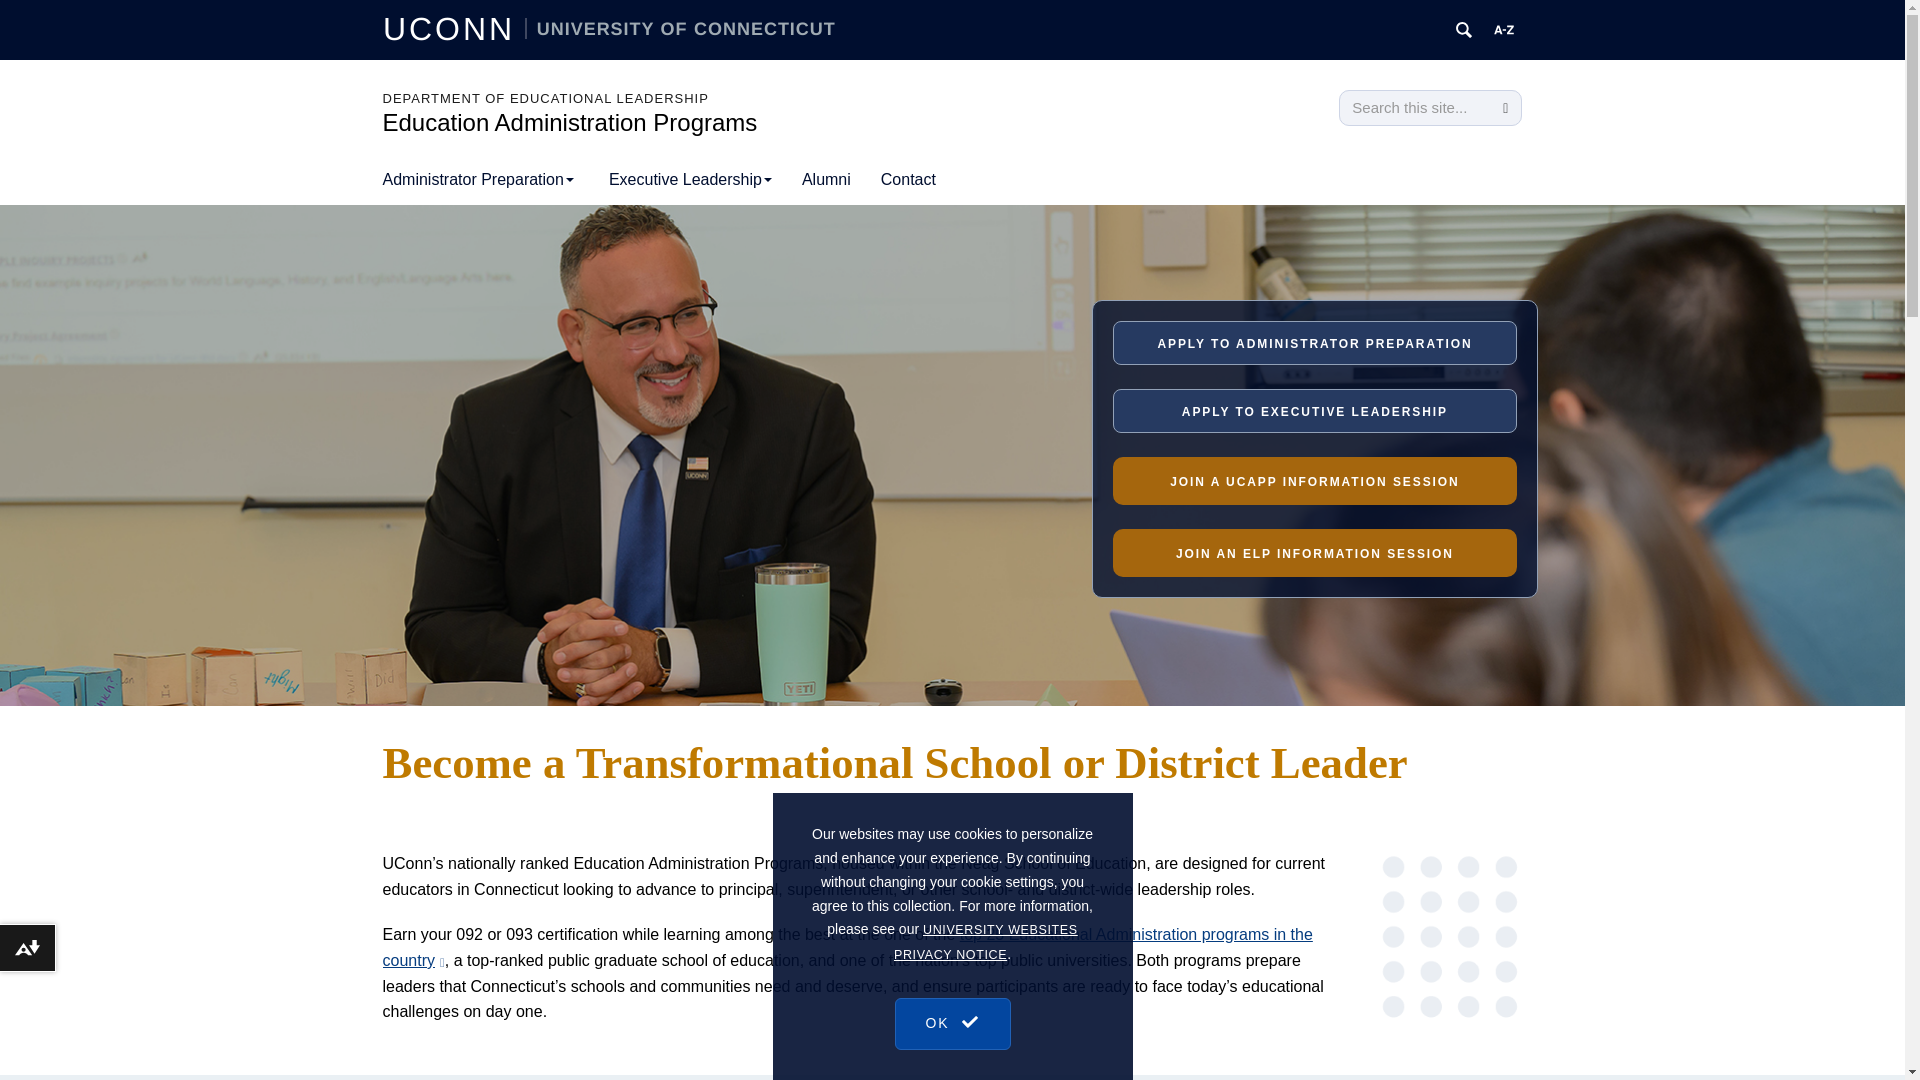 The width and height of the screenshot is (1920, 1080). Describe the element at coordinates (1504, 108) in the screenshot. I see `Search` at that location.